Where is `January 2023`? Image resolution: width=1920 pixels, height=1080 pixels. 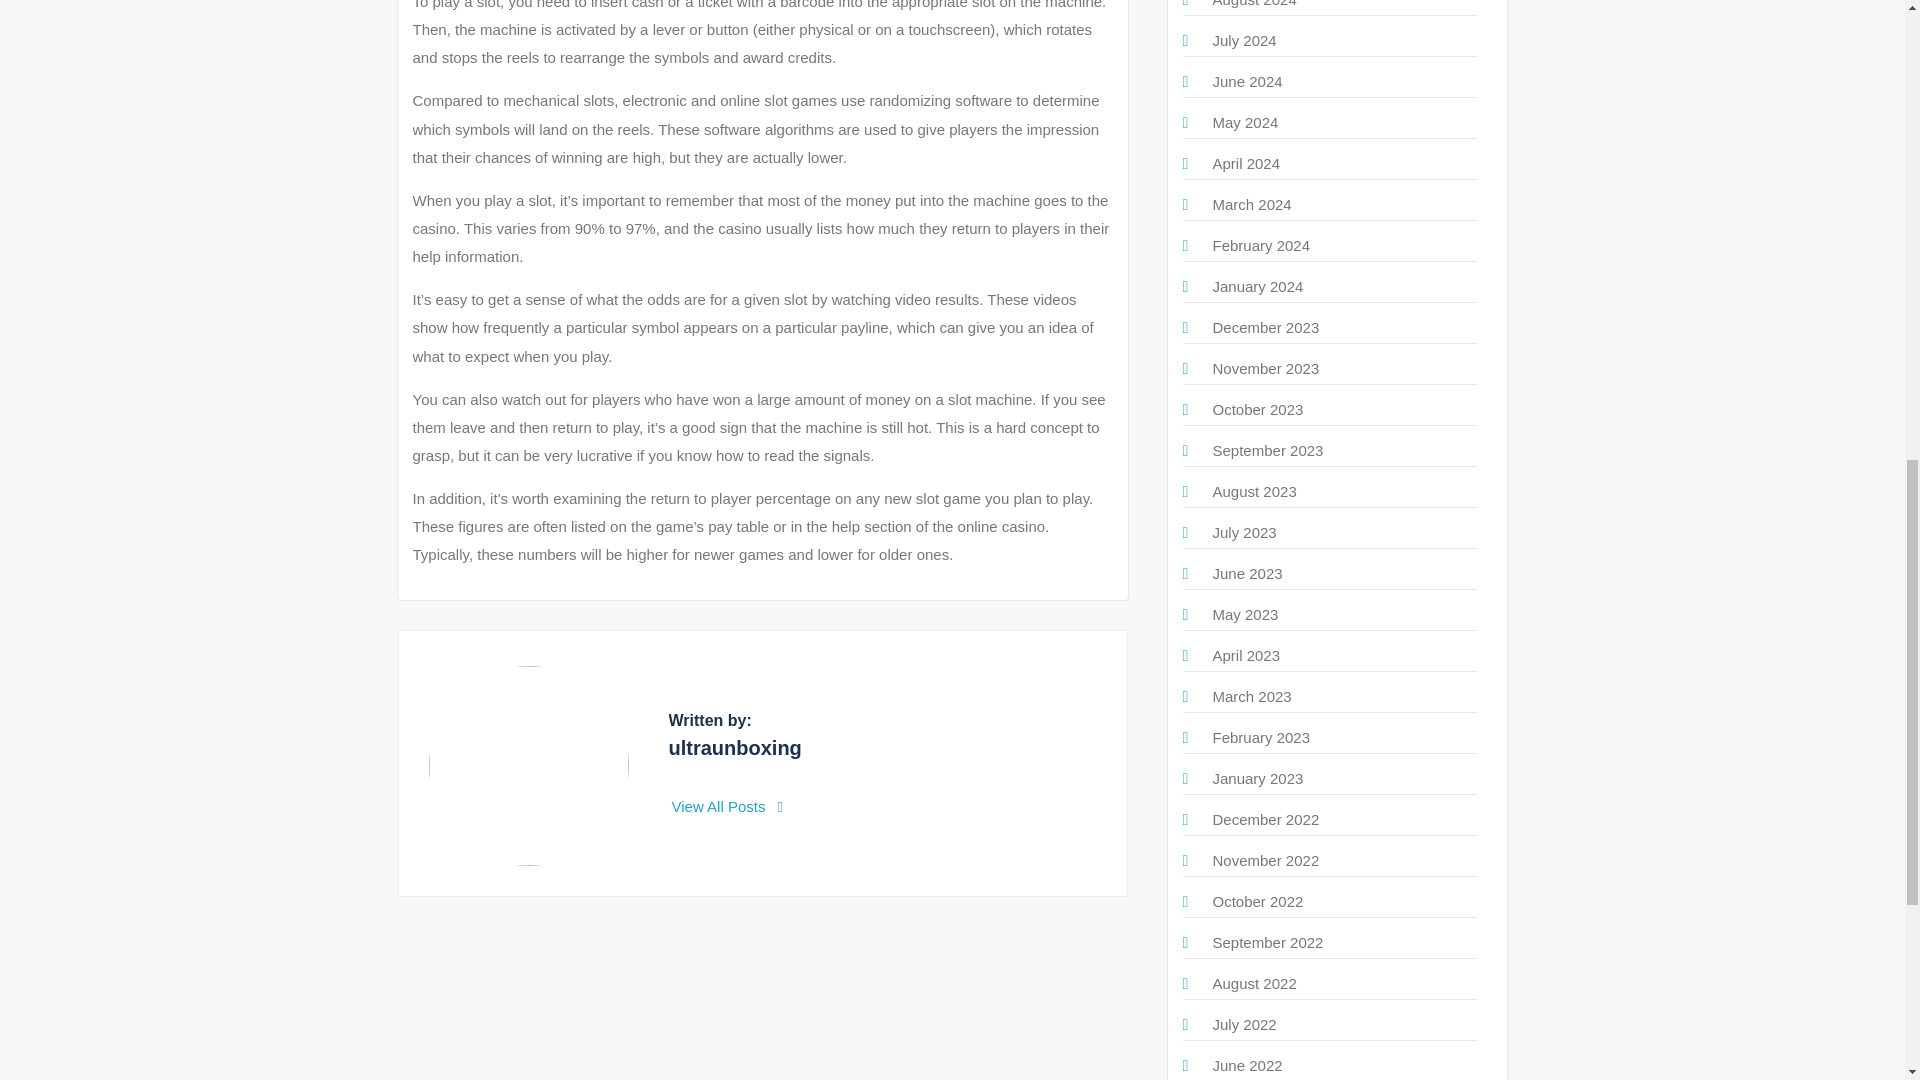 January 2023 is located at coordinates (1257, 778).